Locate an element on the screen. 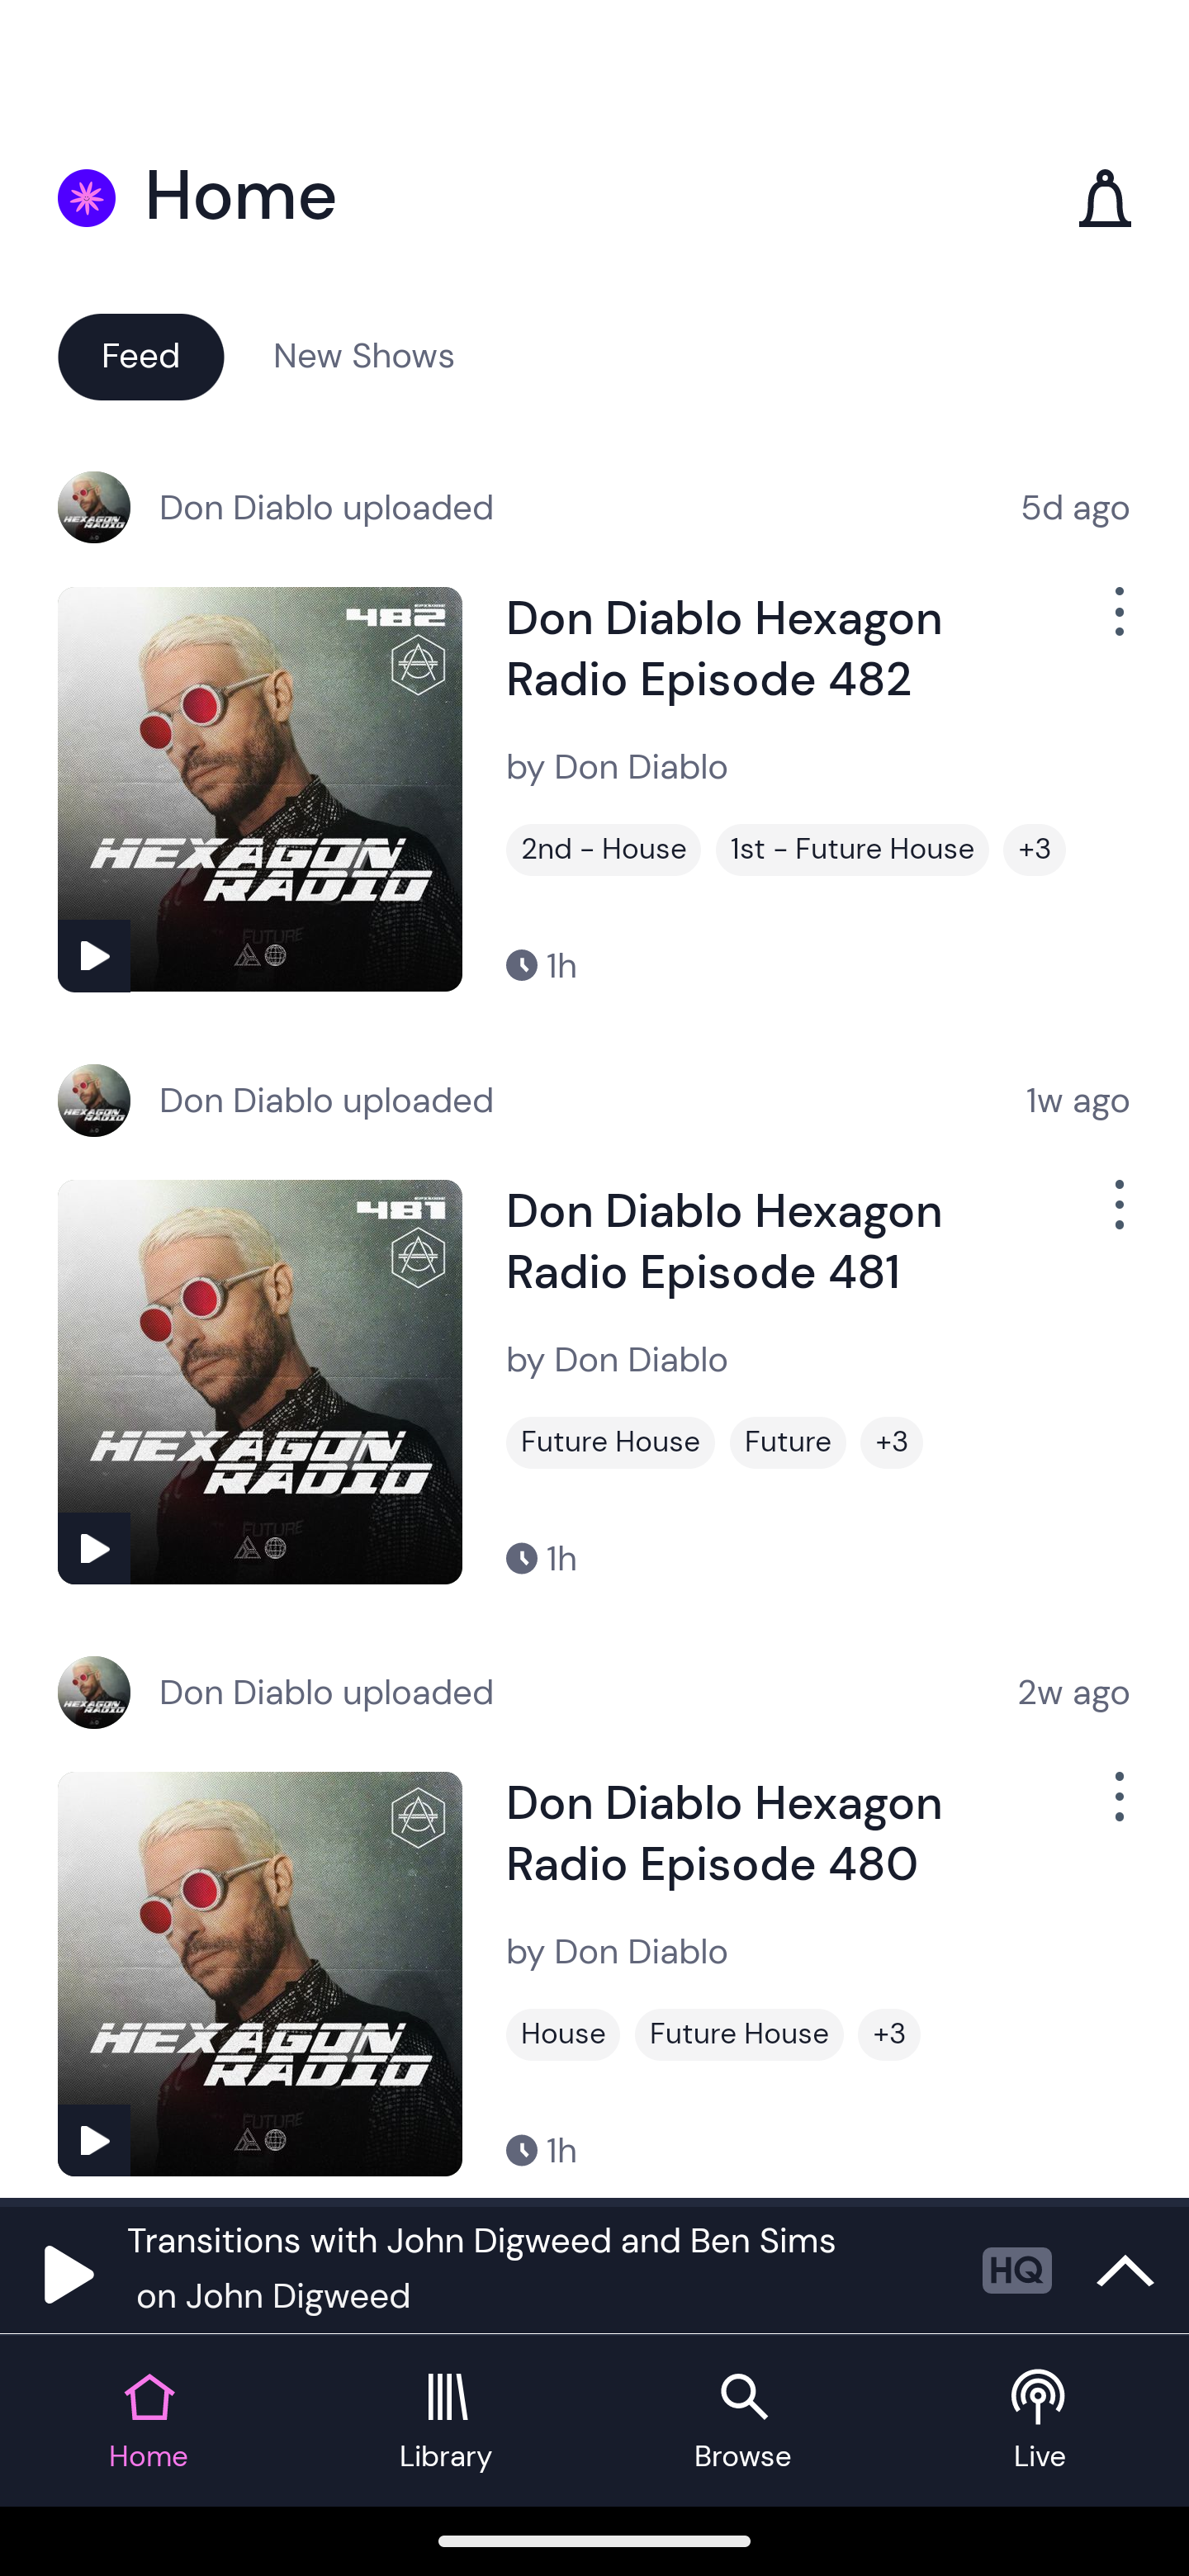 This screenshot has height=2576, width=1189. 2nd - House is located at coordinates (604, 850).